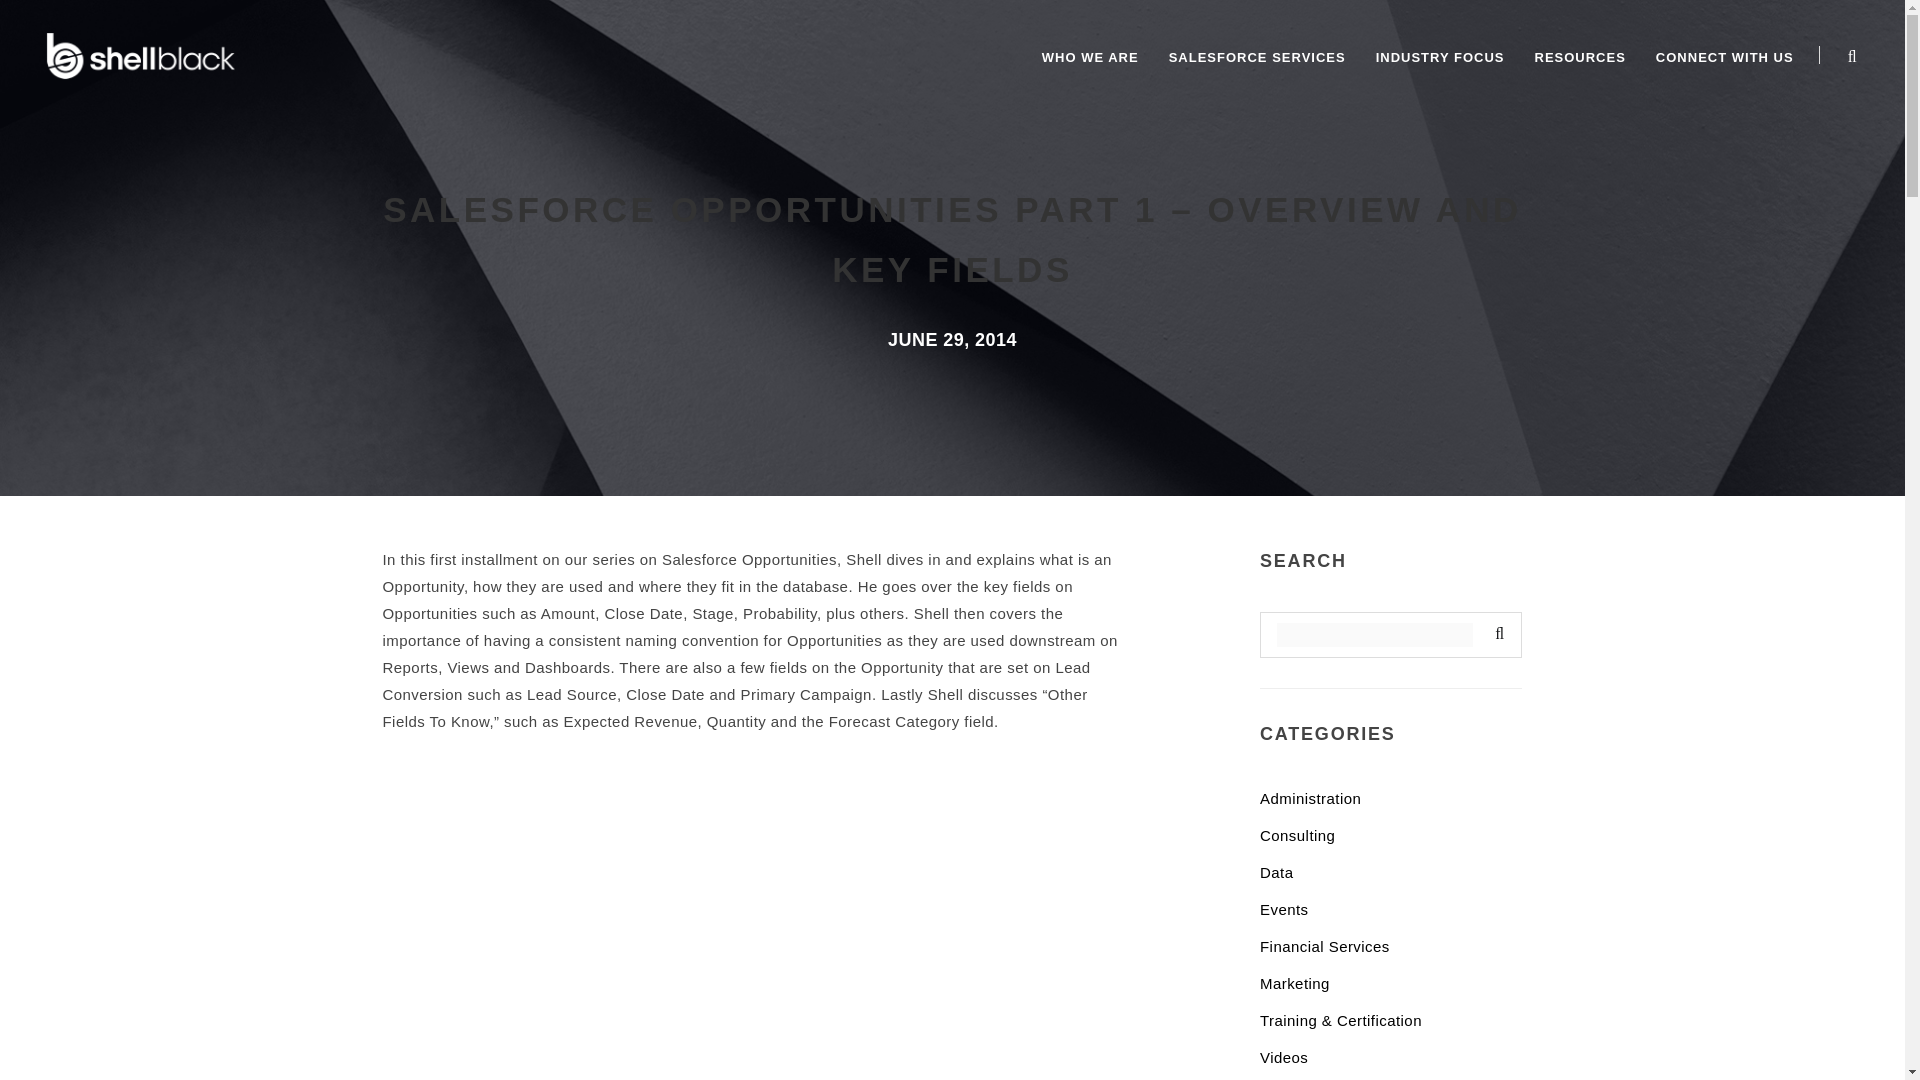 The image size is (1920, 1080). What do you see at coordinates (1090, 58) in the screenshot?
I see `WHO WE ARE` at bounding box center [1090, 58].